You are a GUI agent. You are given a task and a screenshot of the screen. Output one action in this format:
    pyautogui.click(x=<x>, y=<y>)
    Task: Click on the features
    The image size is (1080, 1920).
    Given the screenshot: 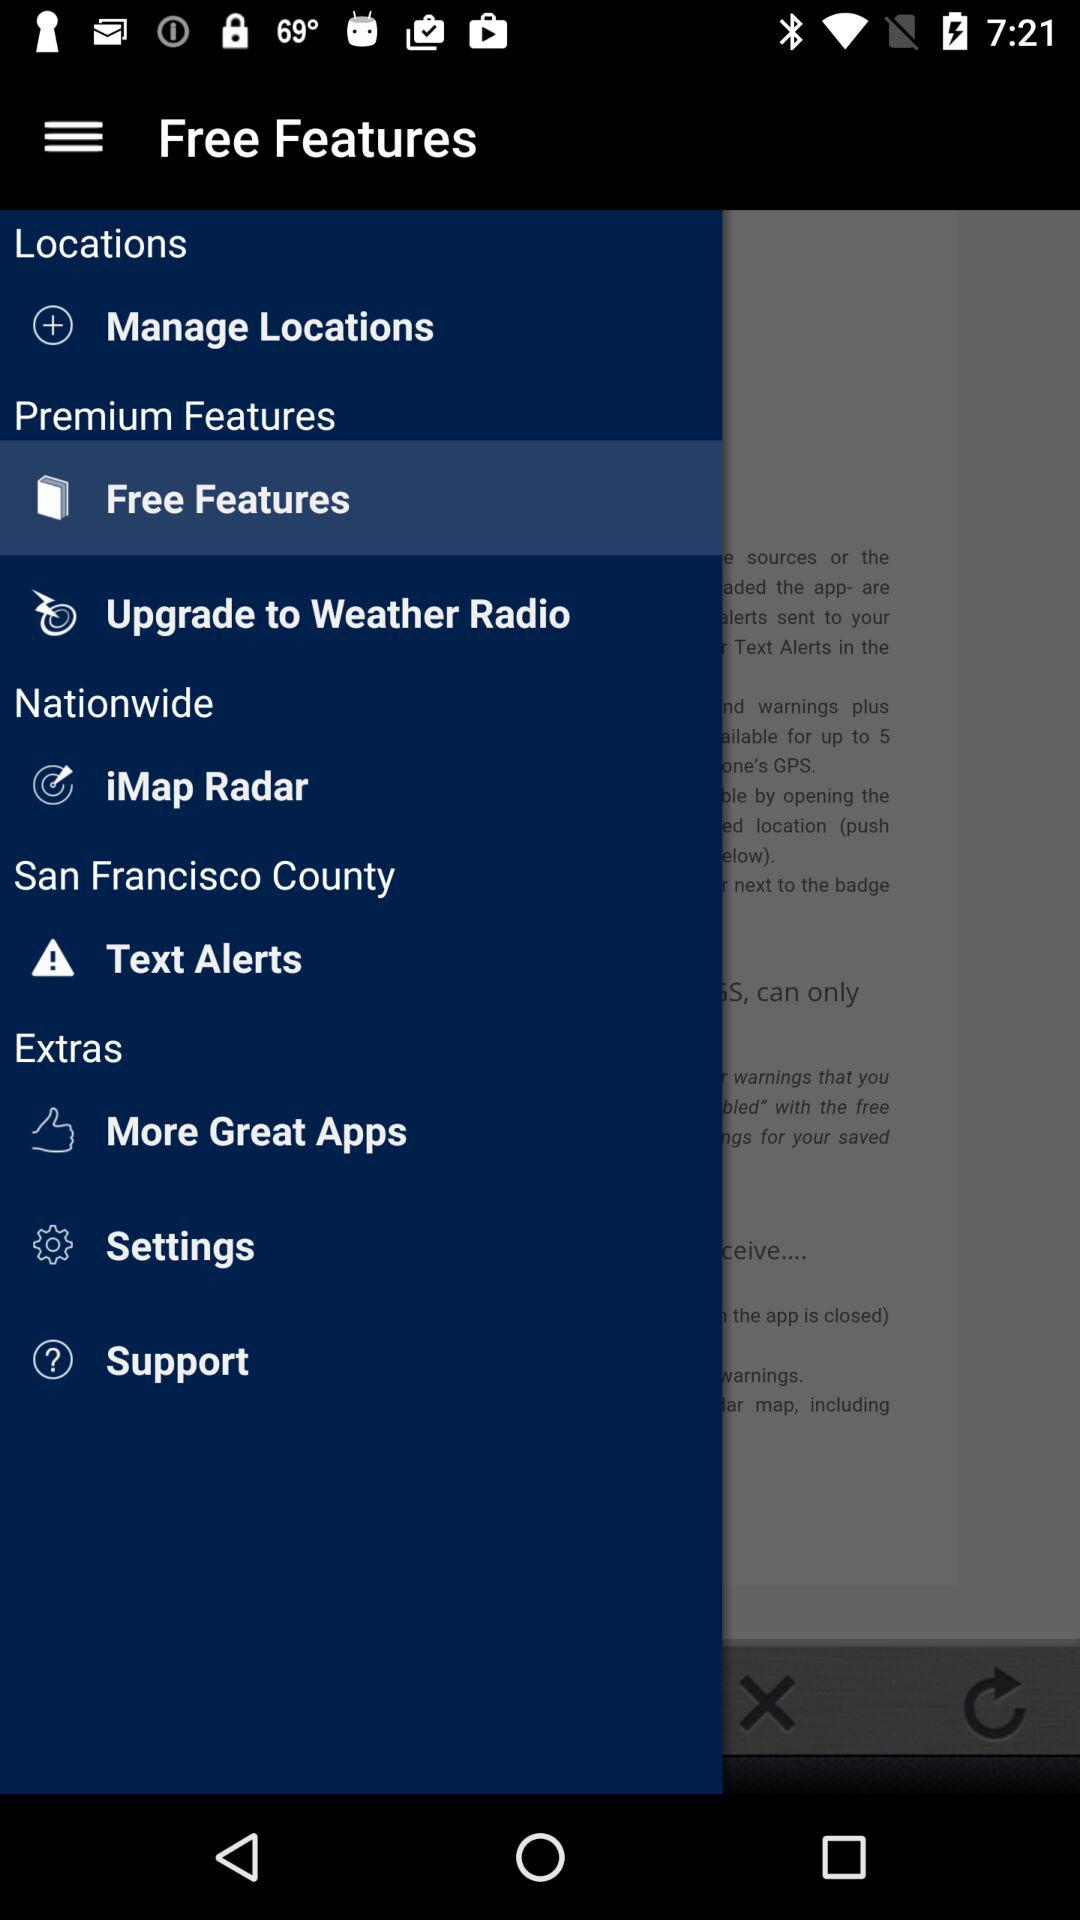 What is the action you would take?
    pyautogui.click(x=74, y=136)
    